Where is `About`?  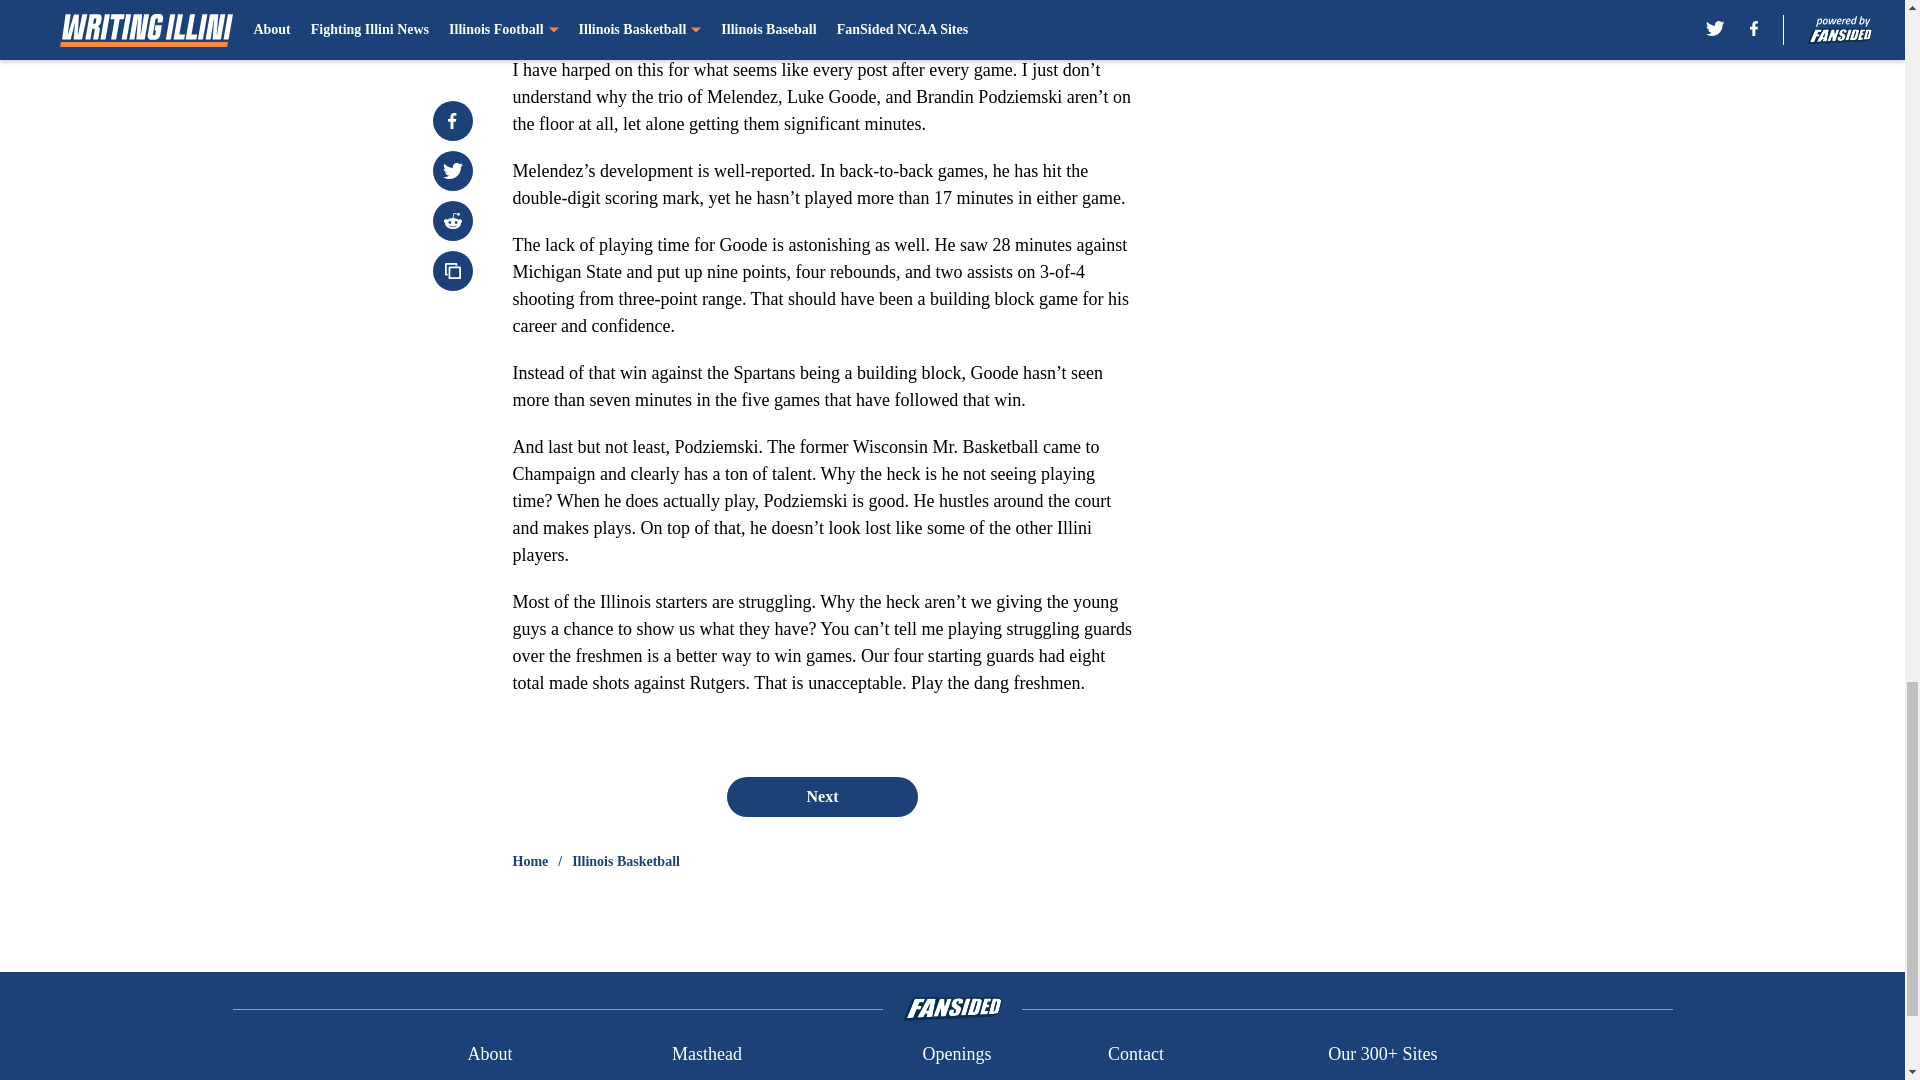 About is located at coordinates (489, 1054).